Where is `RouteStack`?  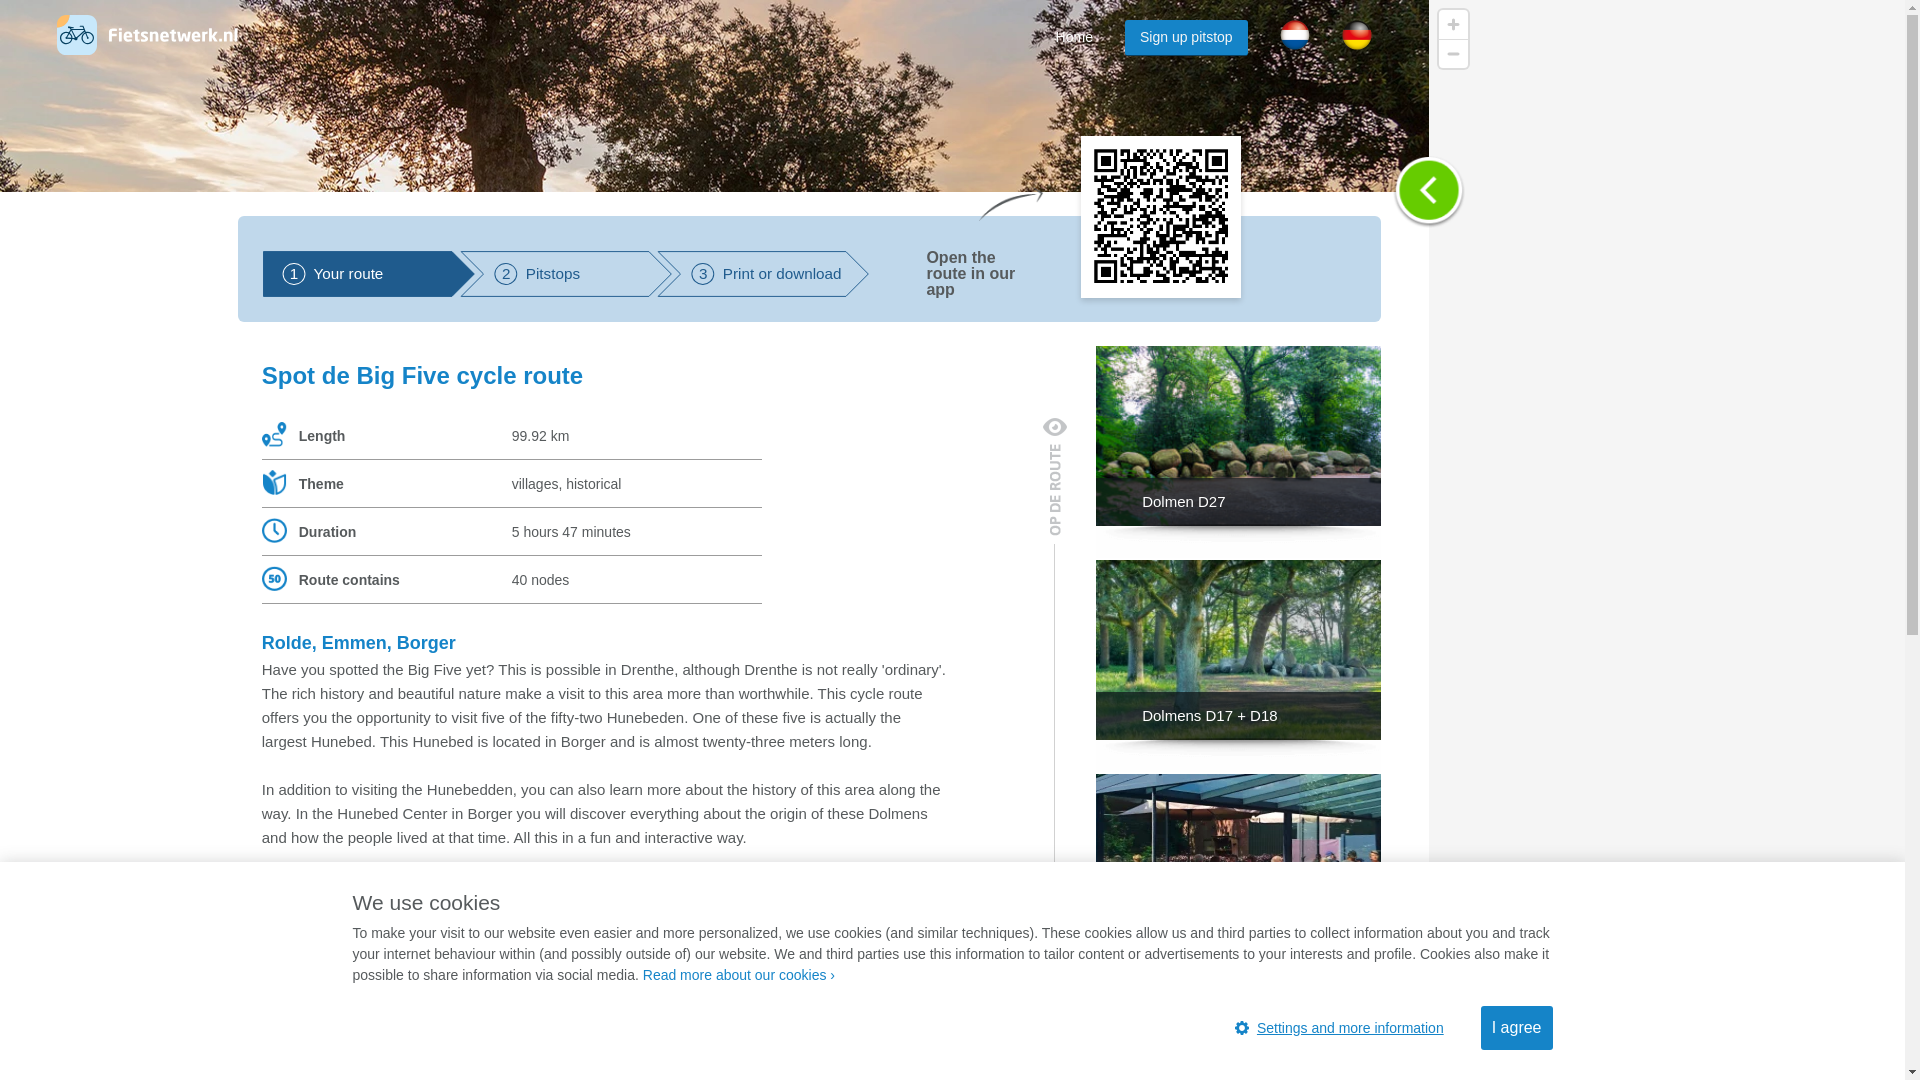 RouteStack is located at coordinates (566, 274).